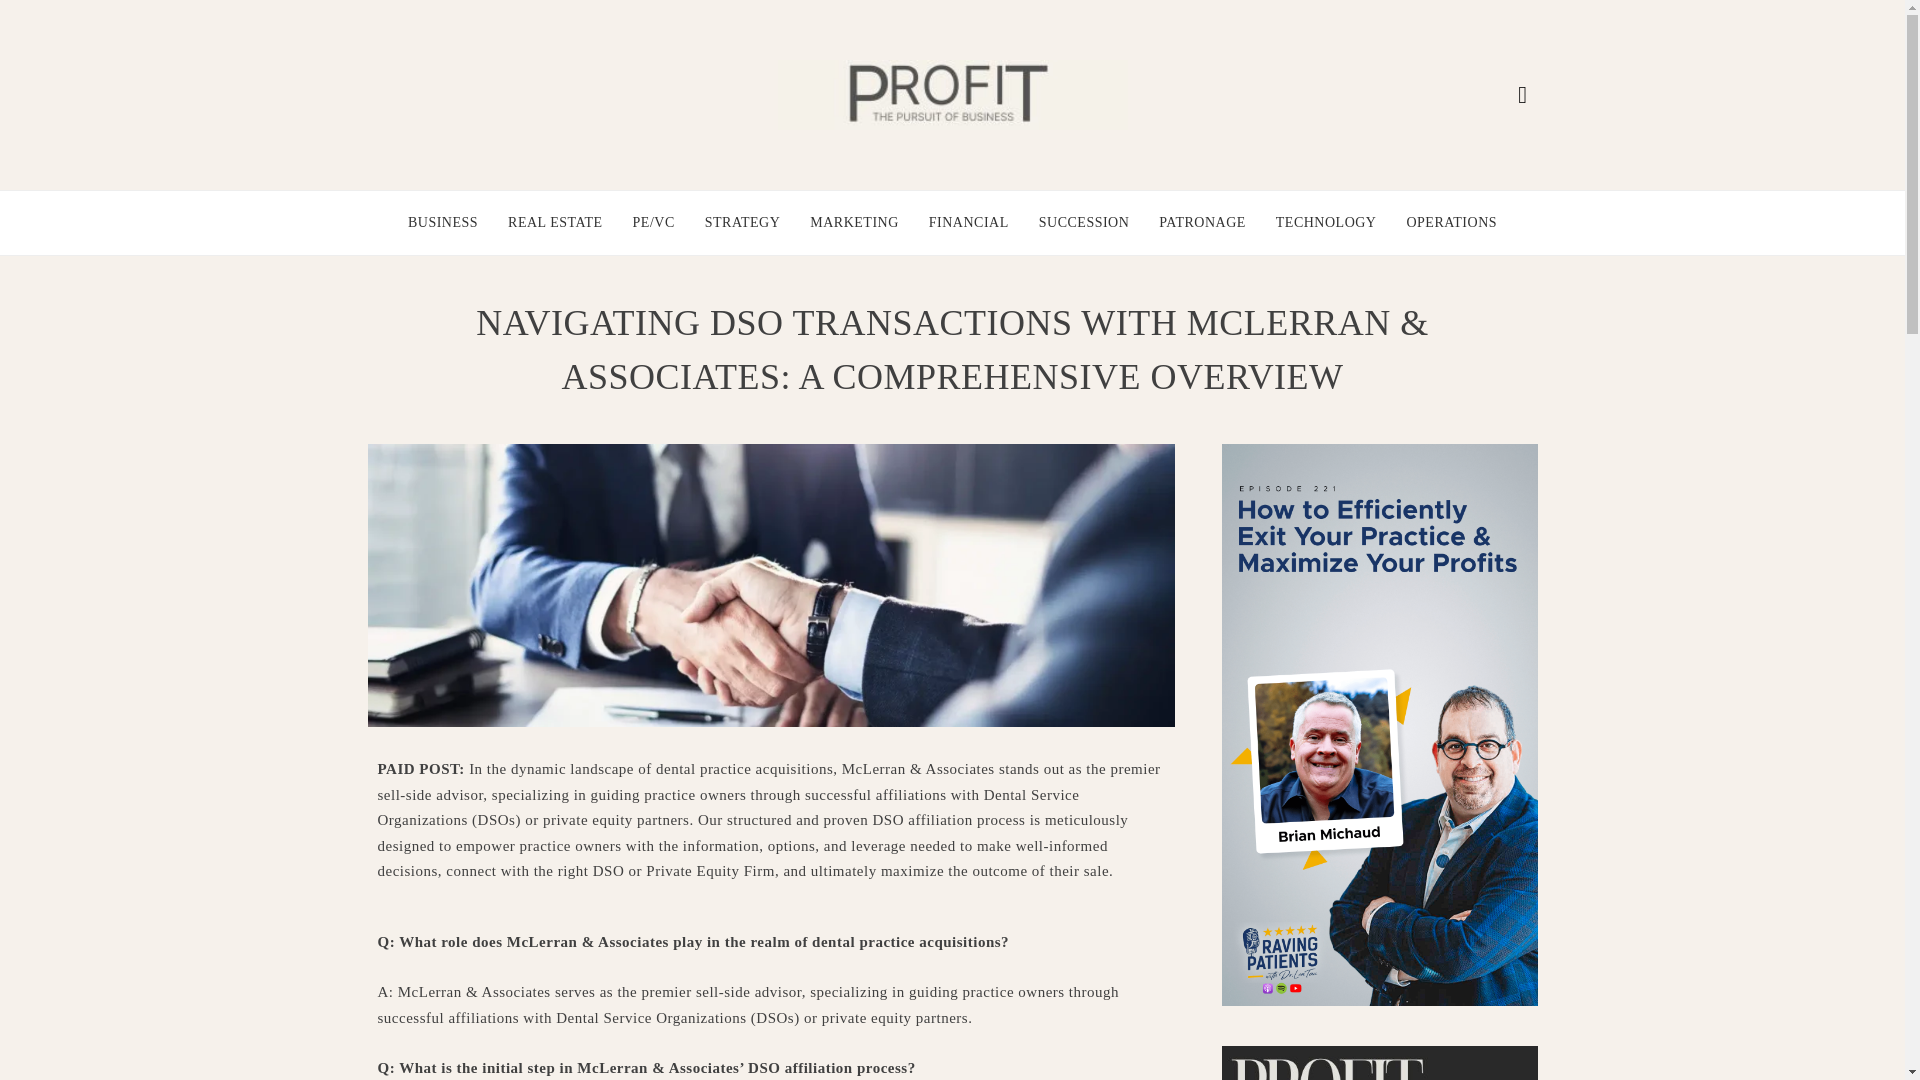 The height and width of the screenshot is (1080, 1920). What do you see at coordinates (854, 222) in the screenshot?
I see `MARKETING` at bounding box center [854, 222].